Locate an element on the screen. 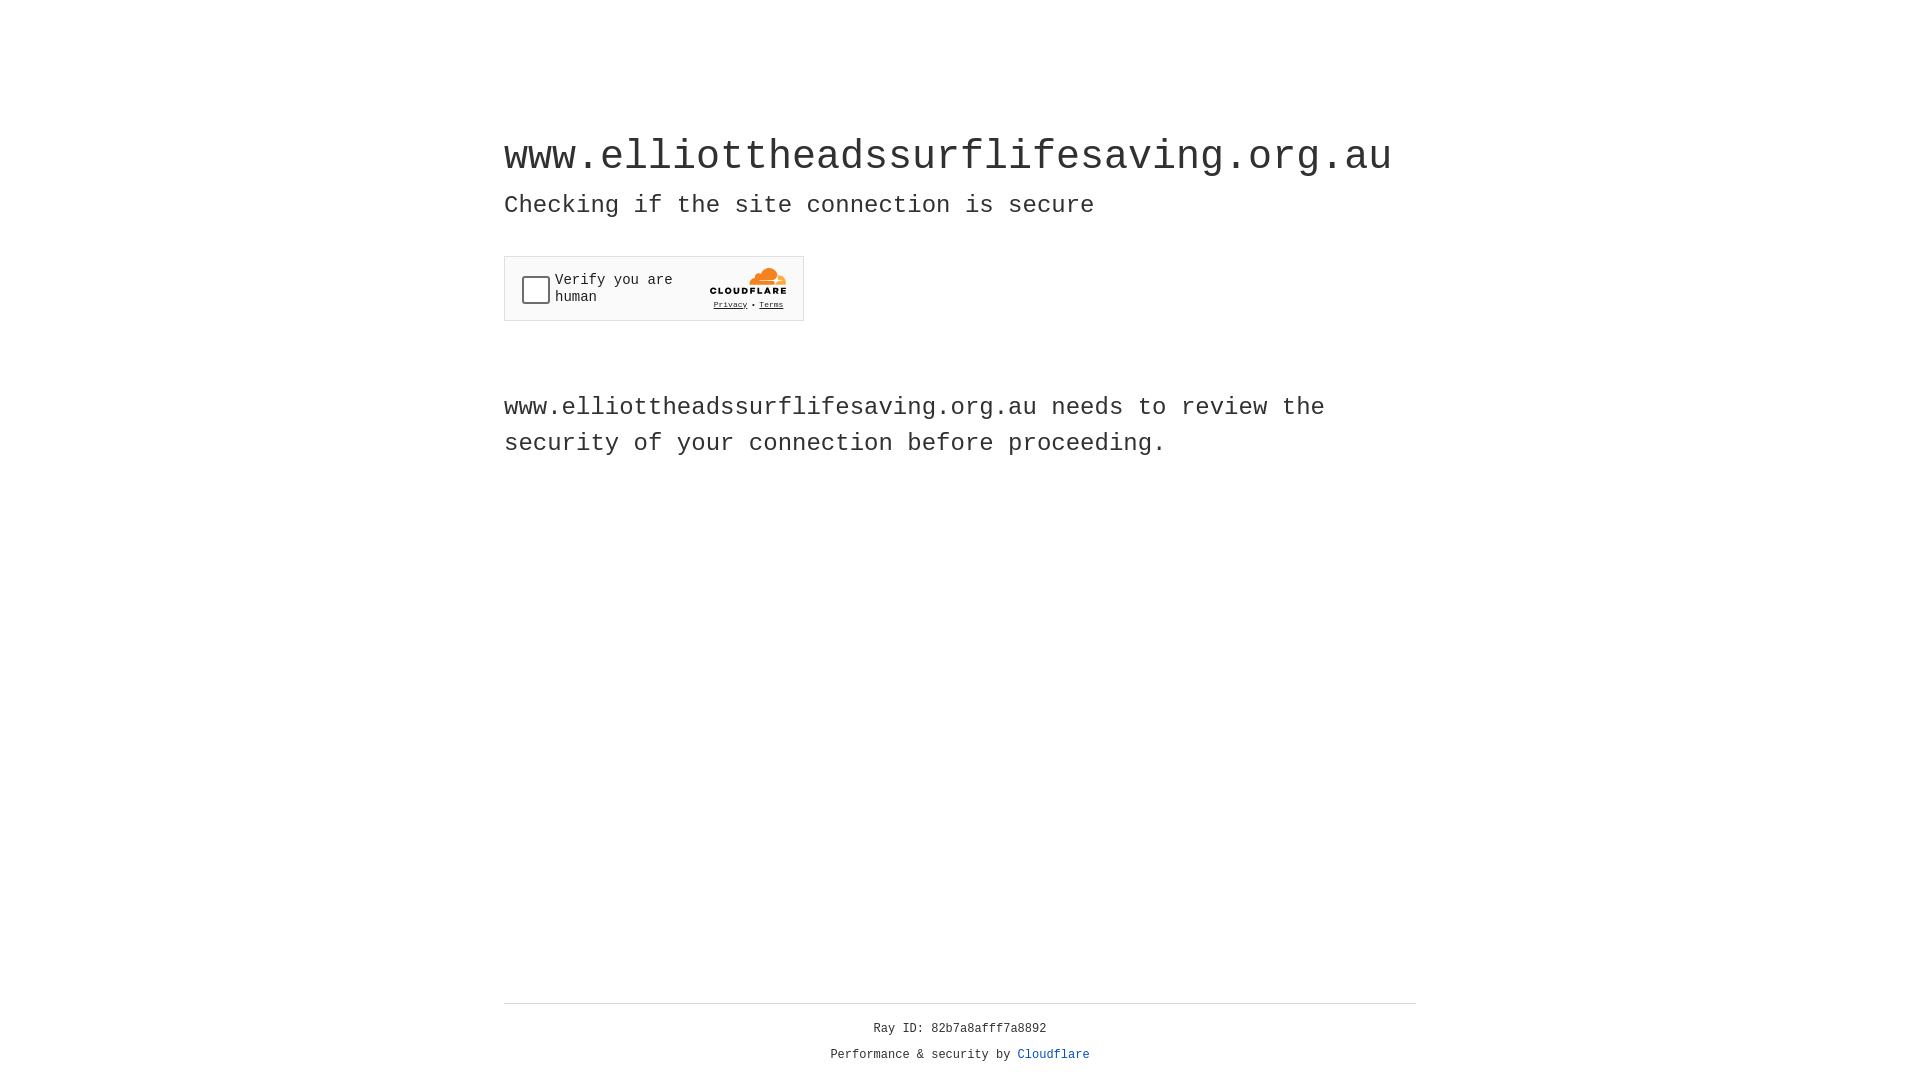 Image resolution: width=1920 pixels, height=1080 pixels. Widget containing a Cloudflare security challenge is located at coordinates (654, 288).